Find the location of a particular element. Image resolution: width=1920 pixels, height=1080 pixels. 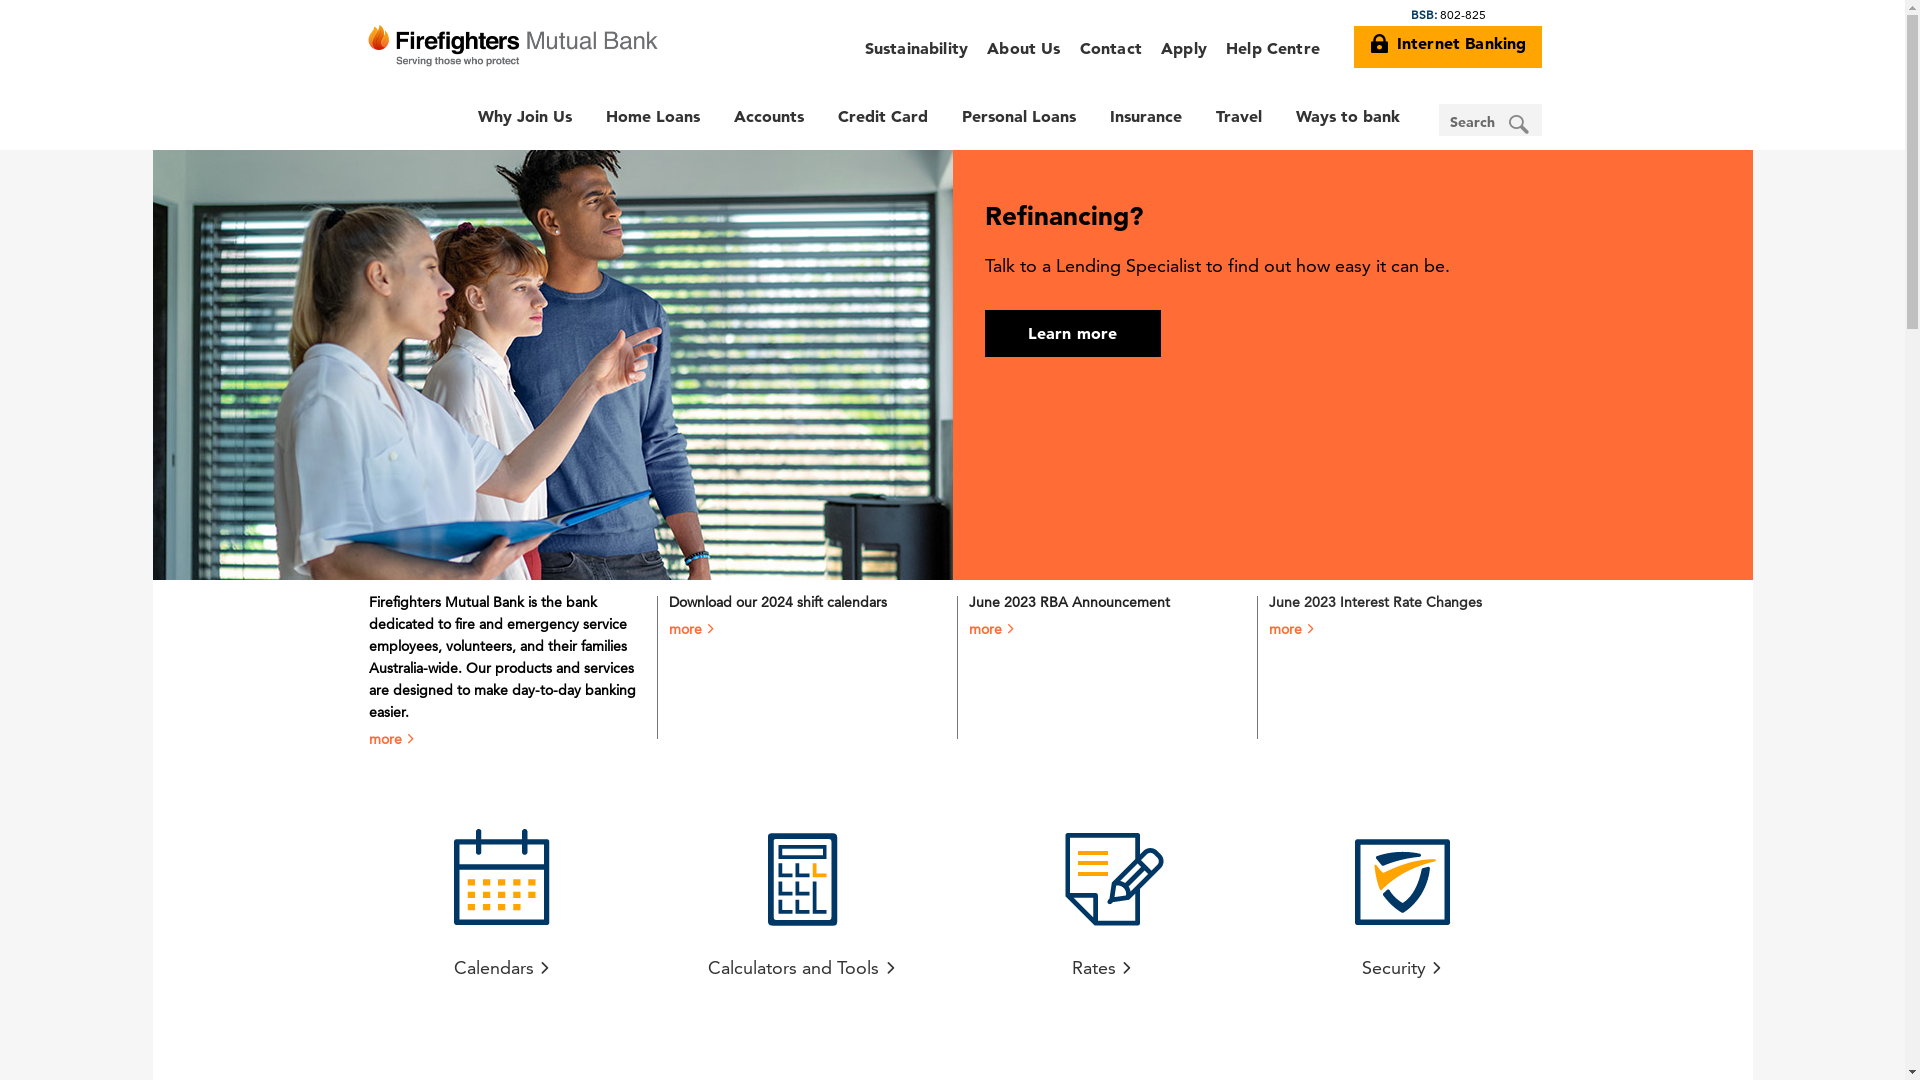

more is located at coordinates (1292, 629).